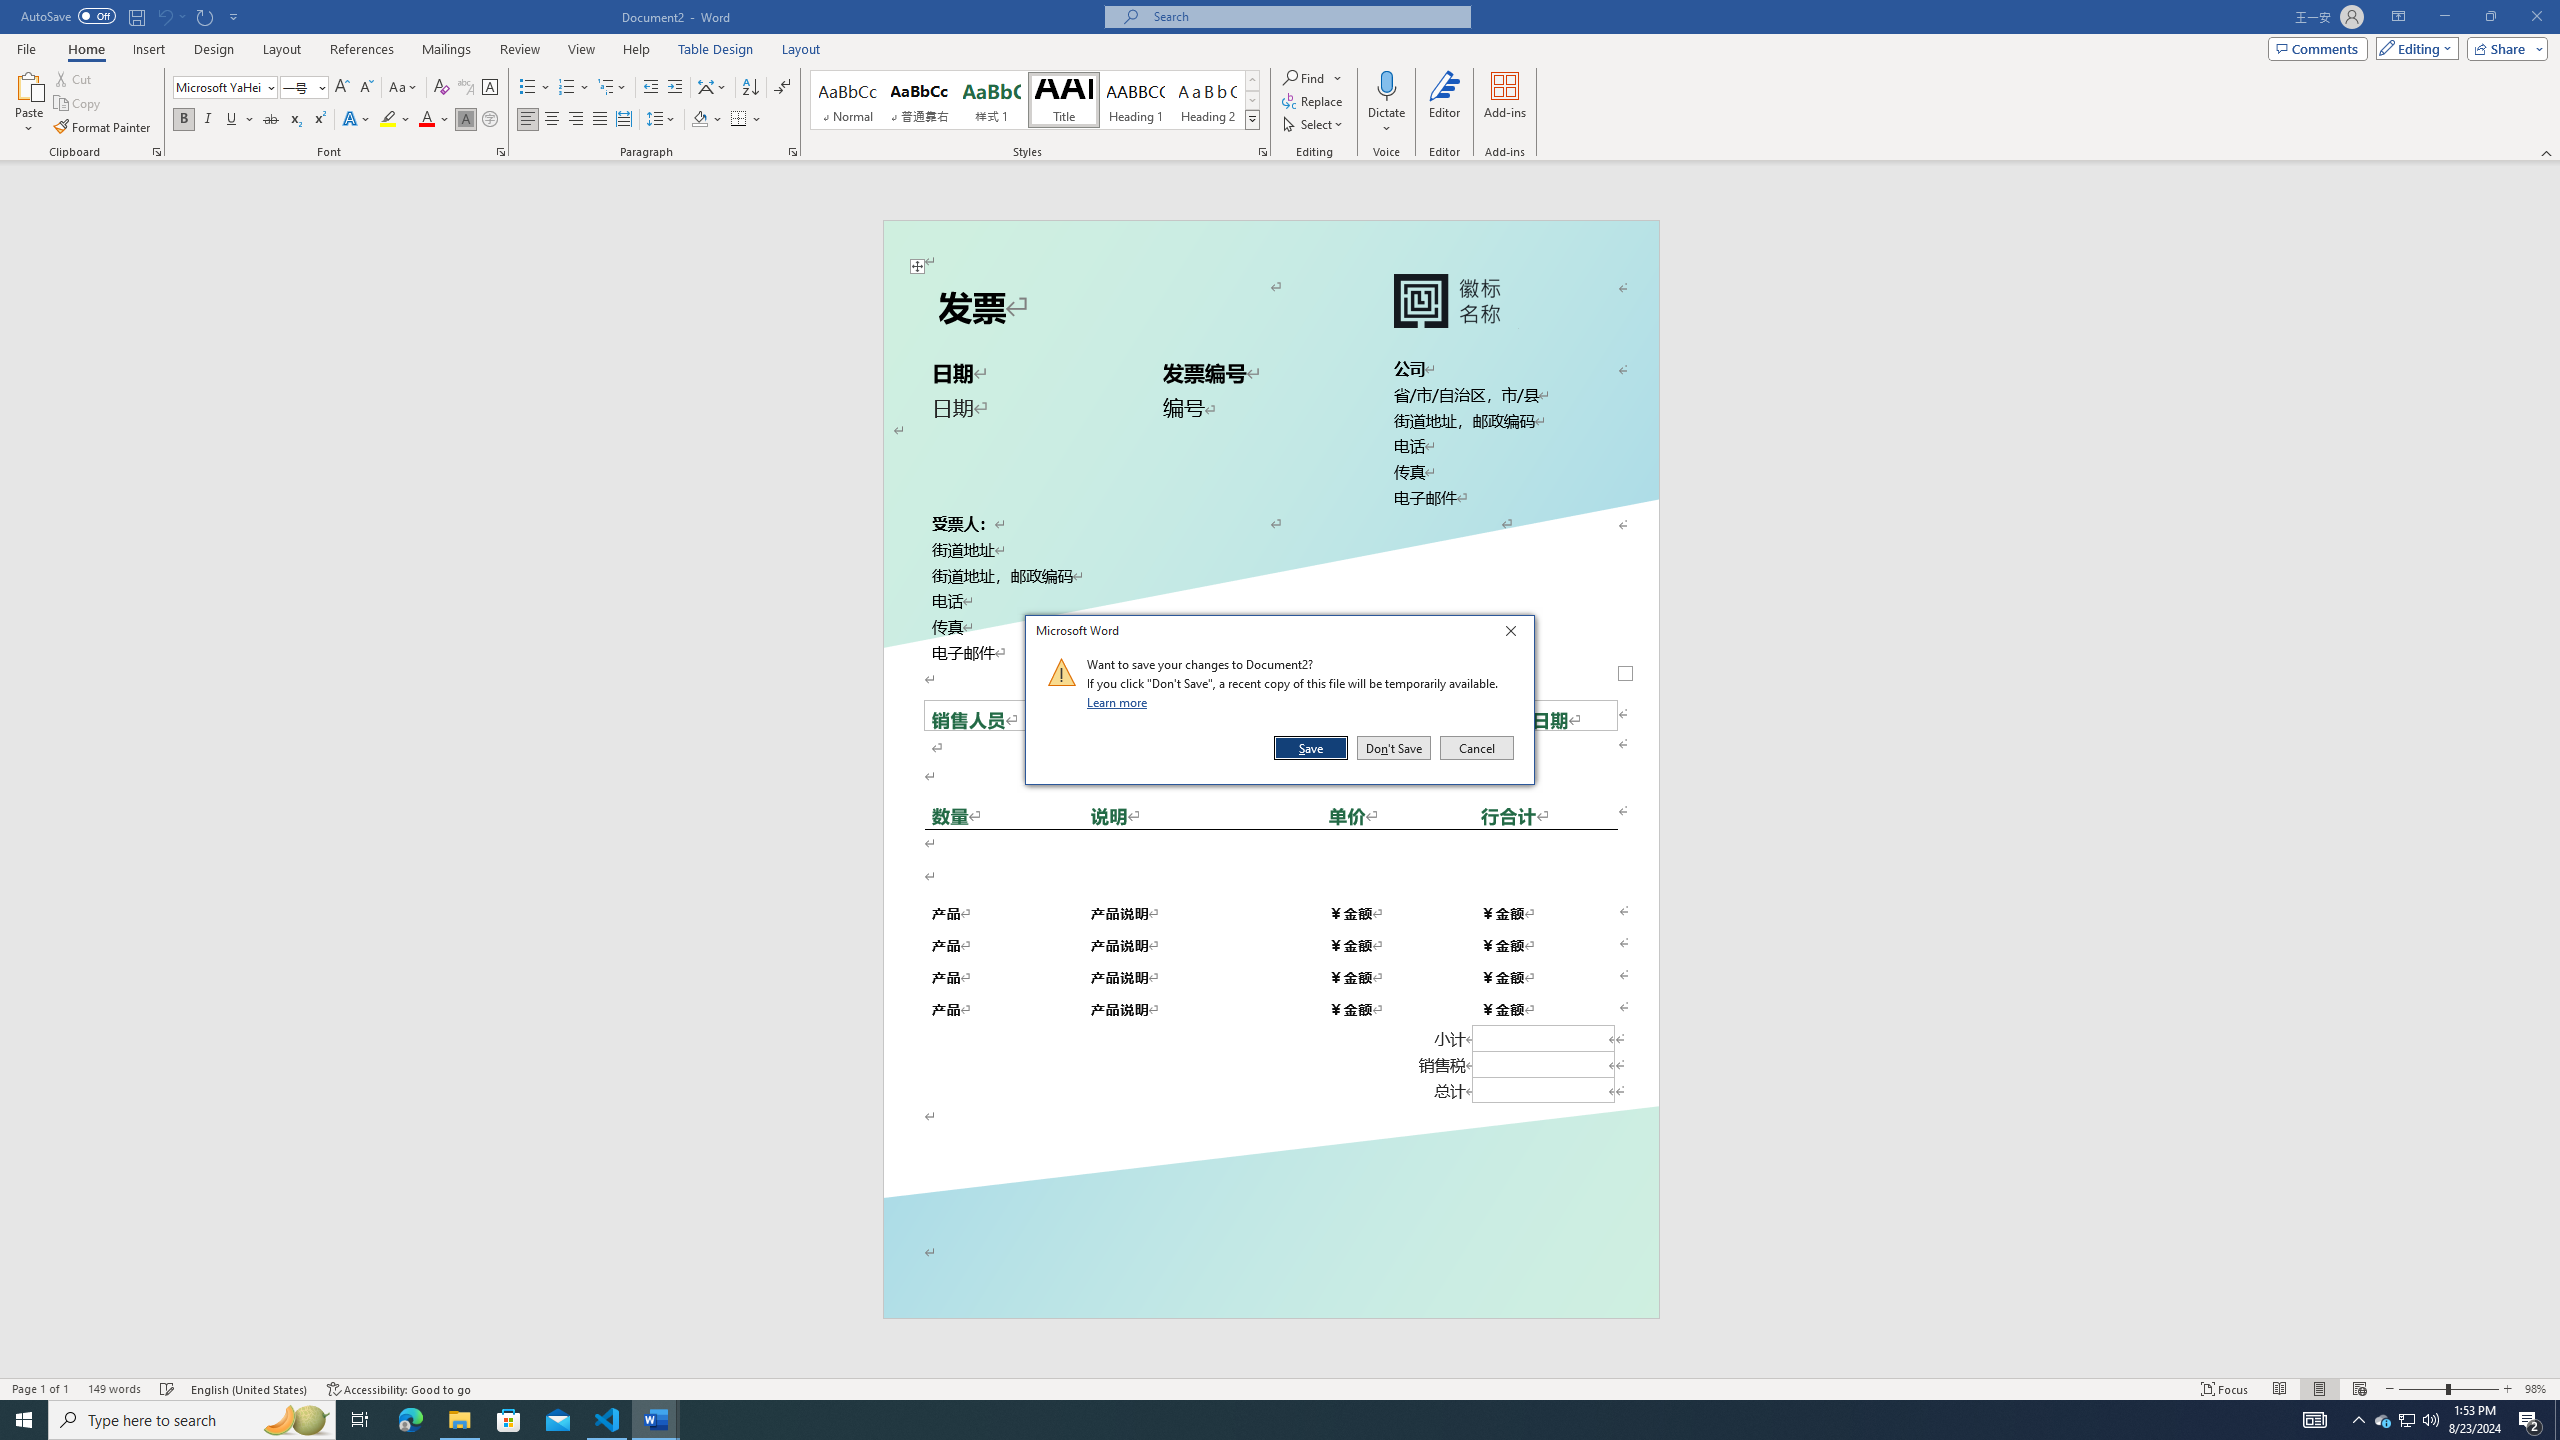  What do you see at coordinates (1394, 748) in the screenshot?
I see `Don't Save` at bounding box center [1394, 748].